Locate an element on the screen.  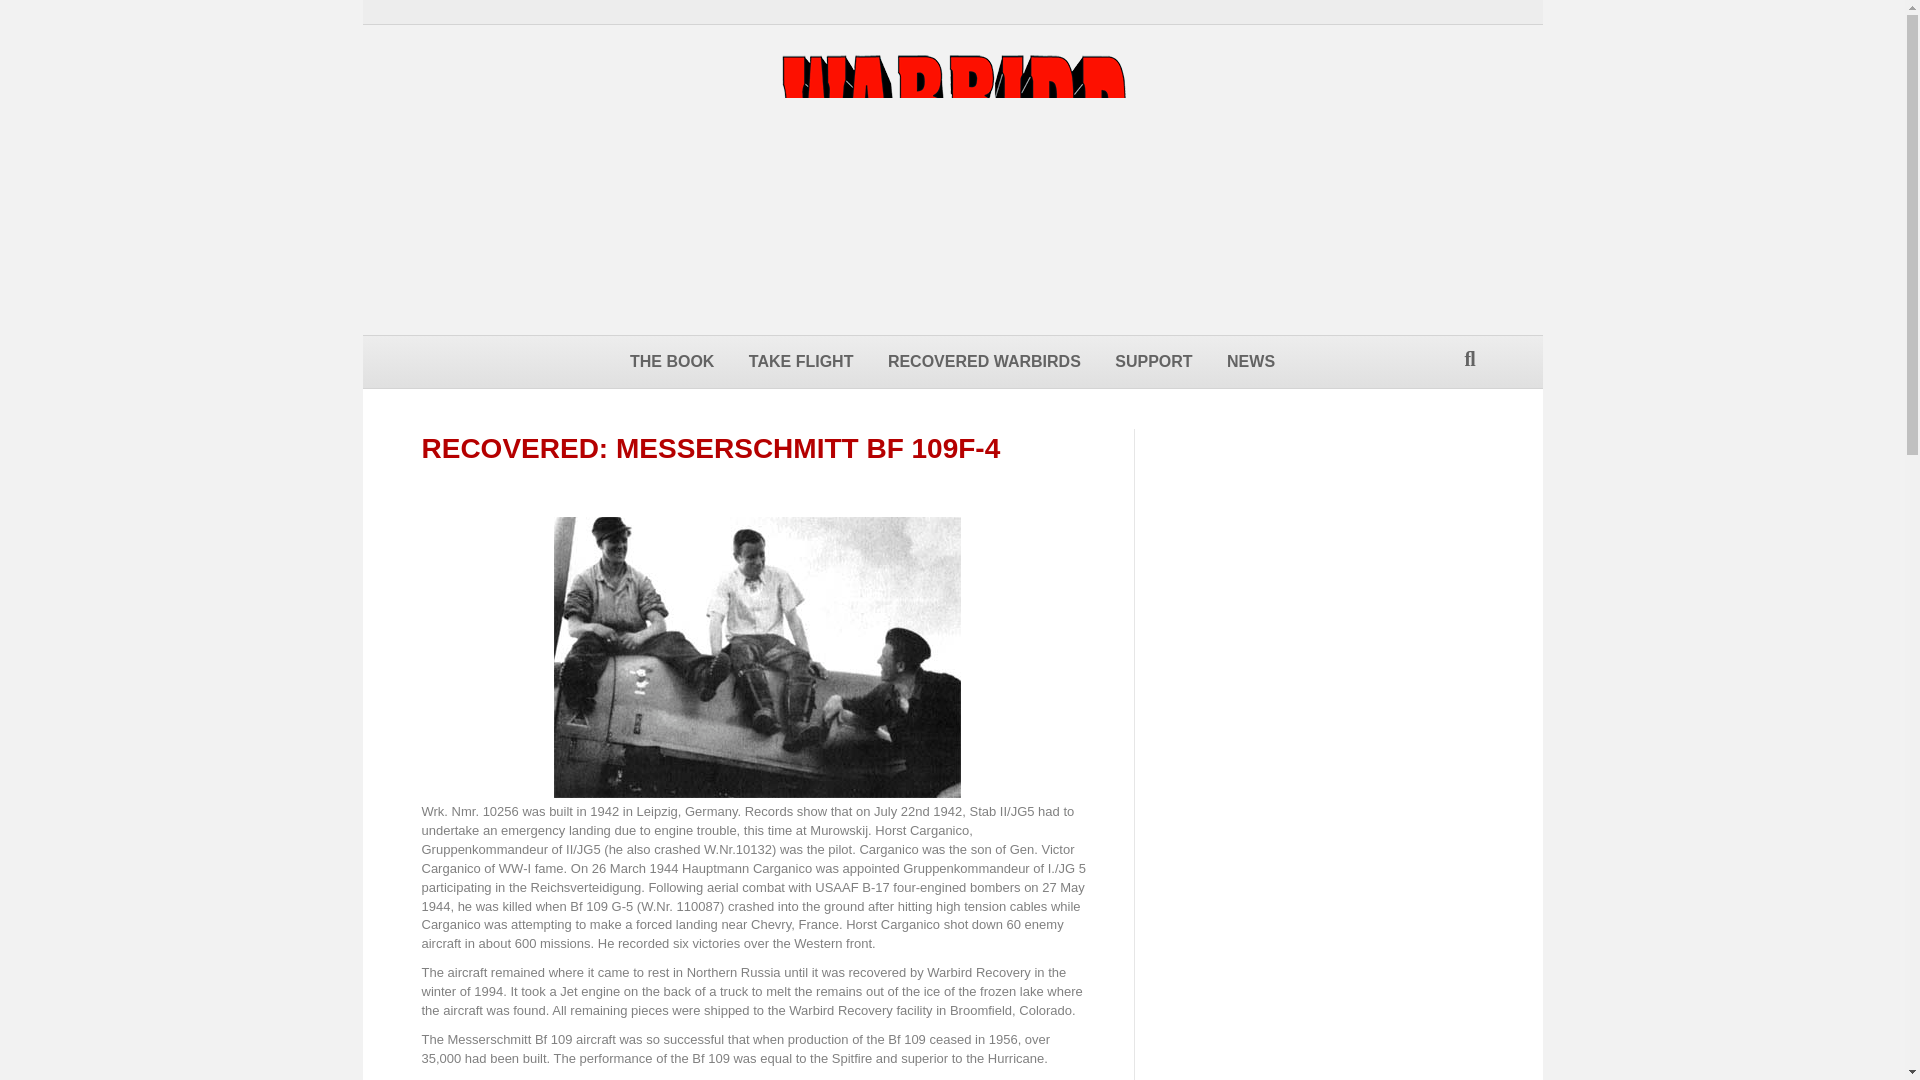
THE BOOK is located at coordinates (672, 361).